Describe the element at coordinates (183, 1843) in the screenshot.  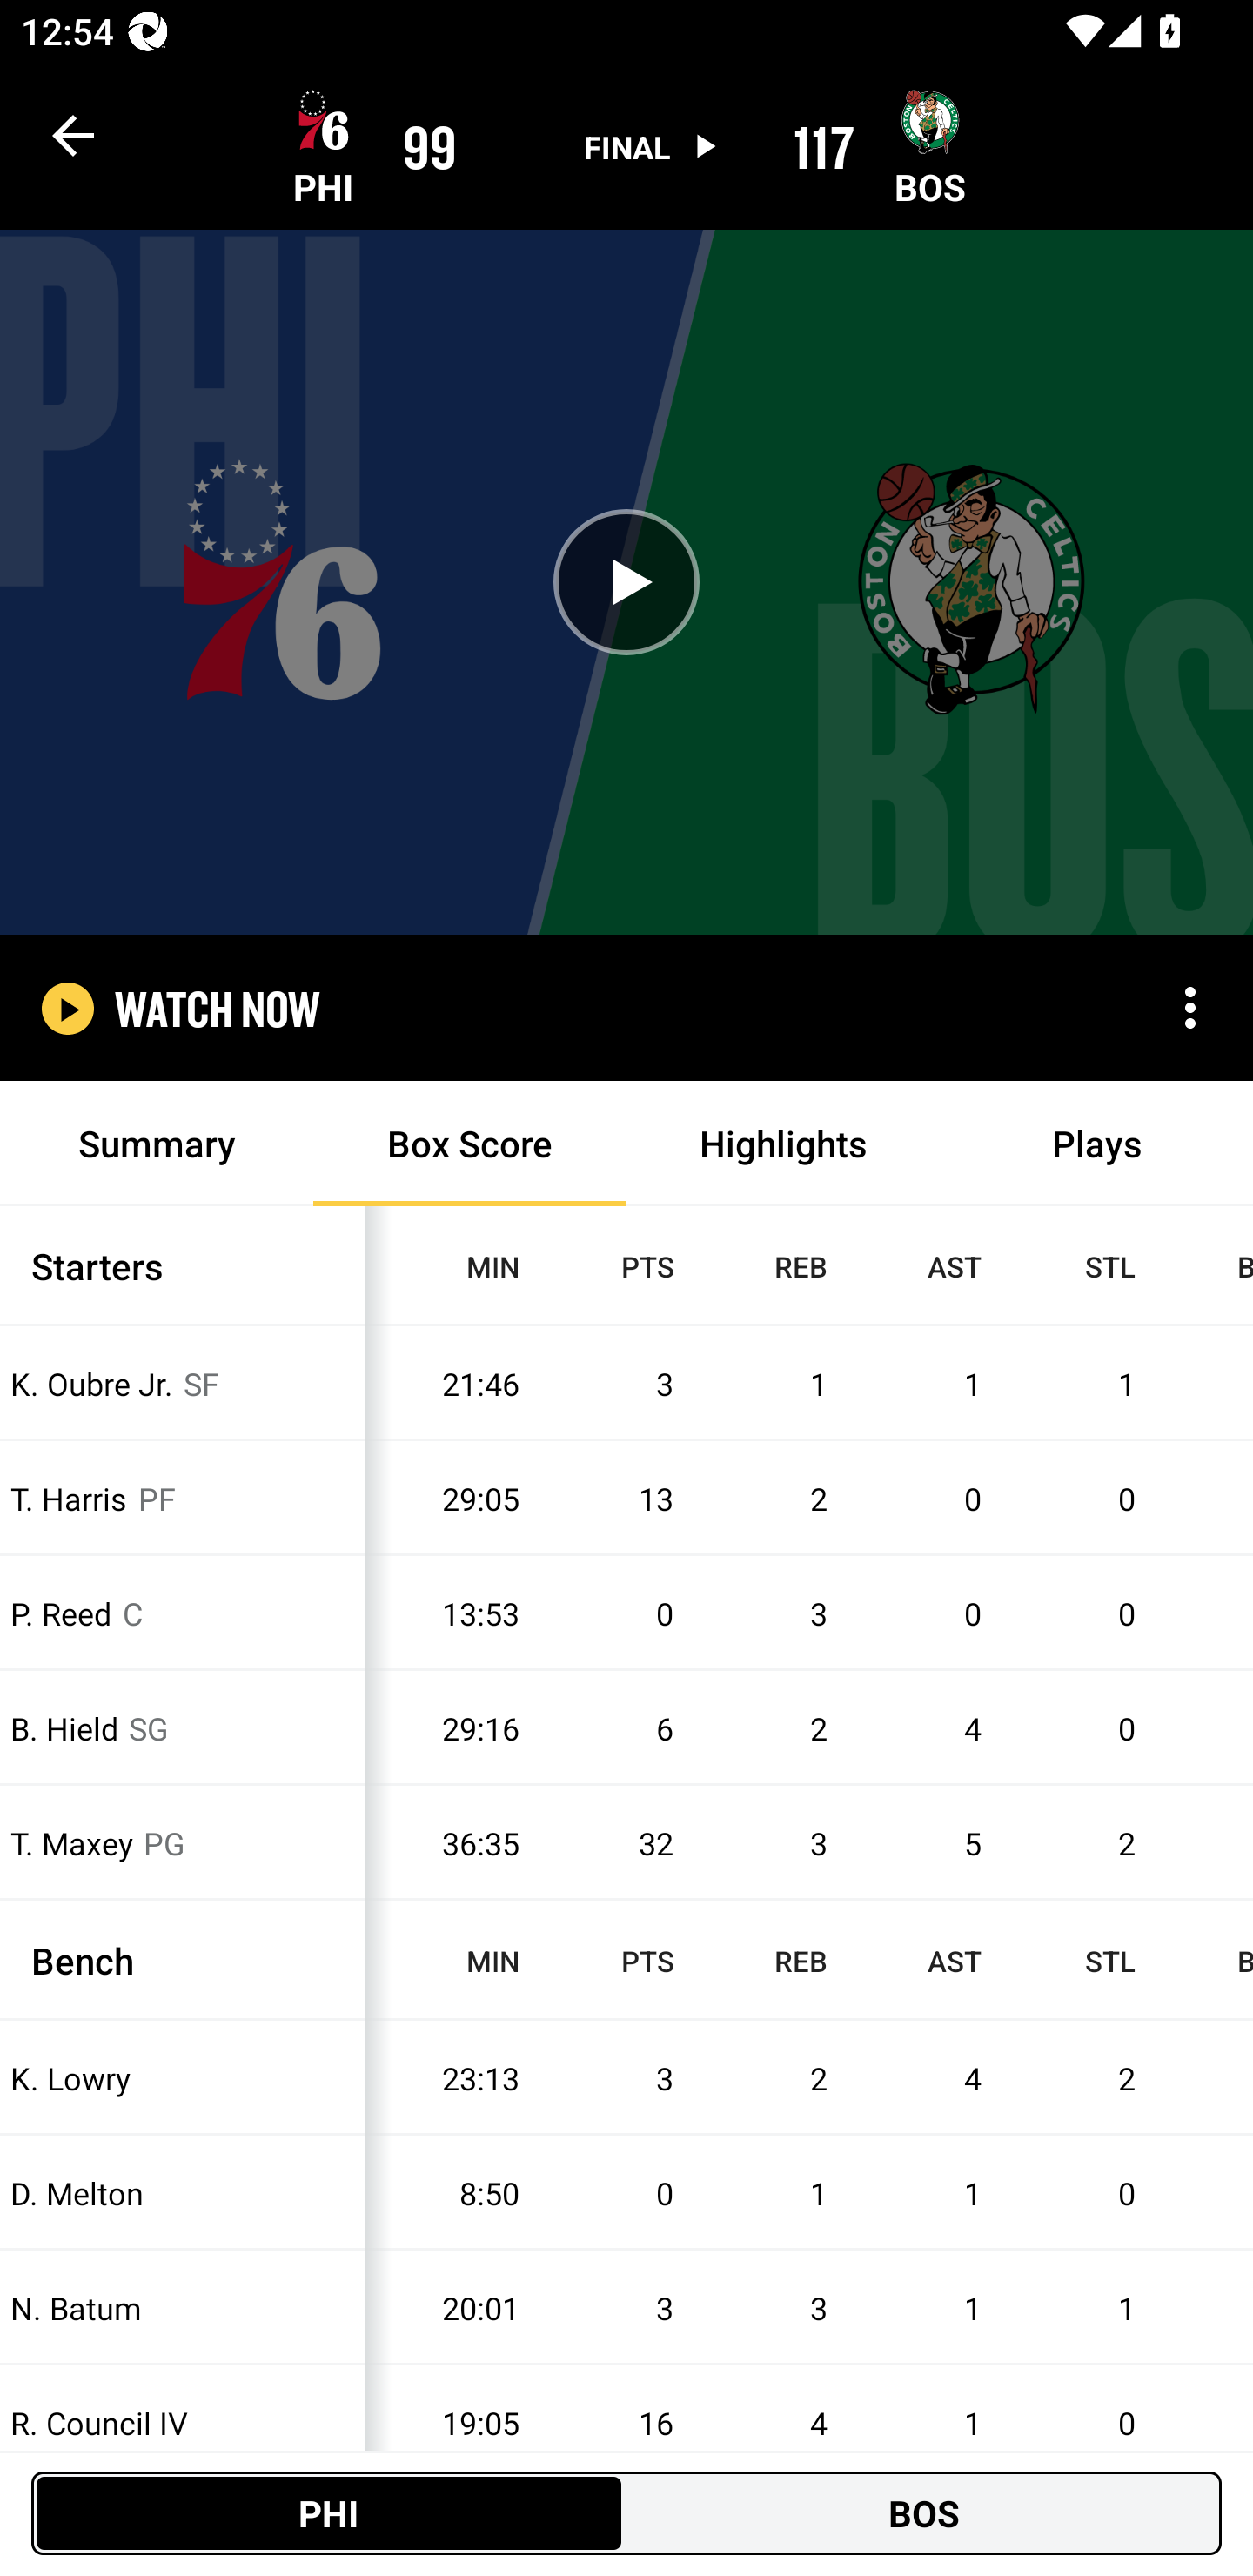
I see `T. Maxey PG` at that location.